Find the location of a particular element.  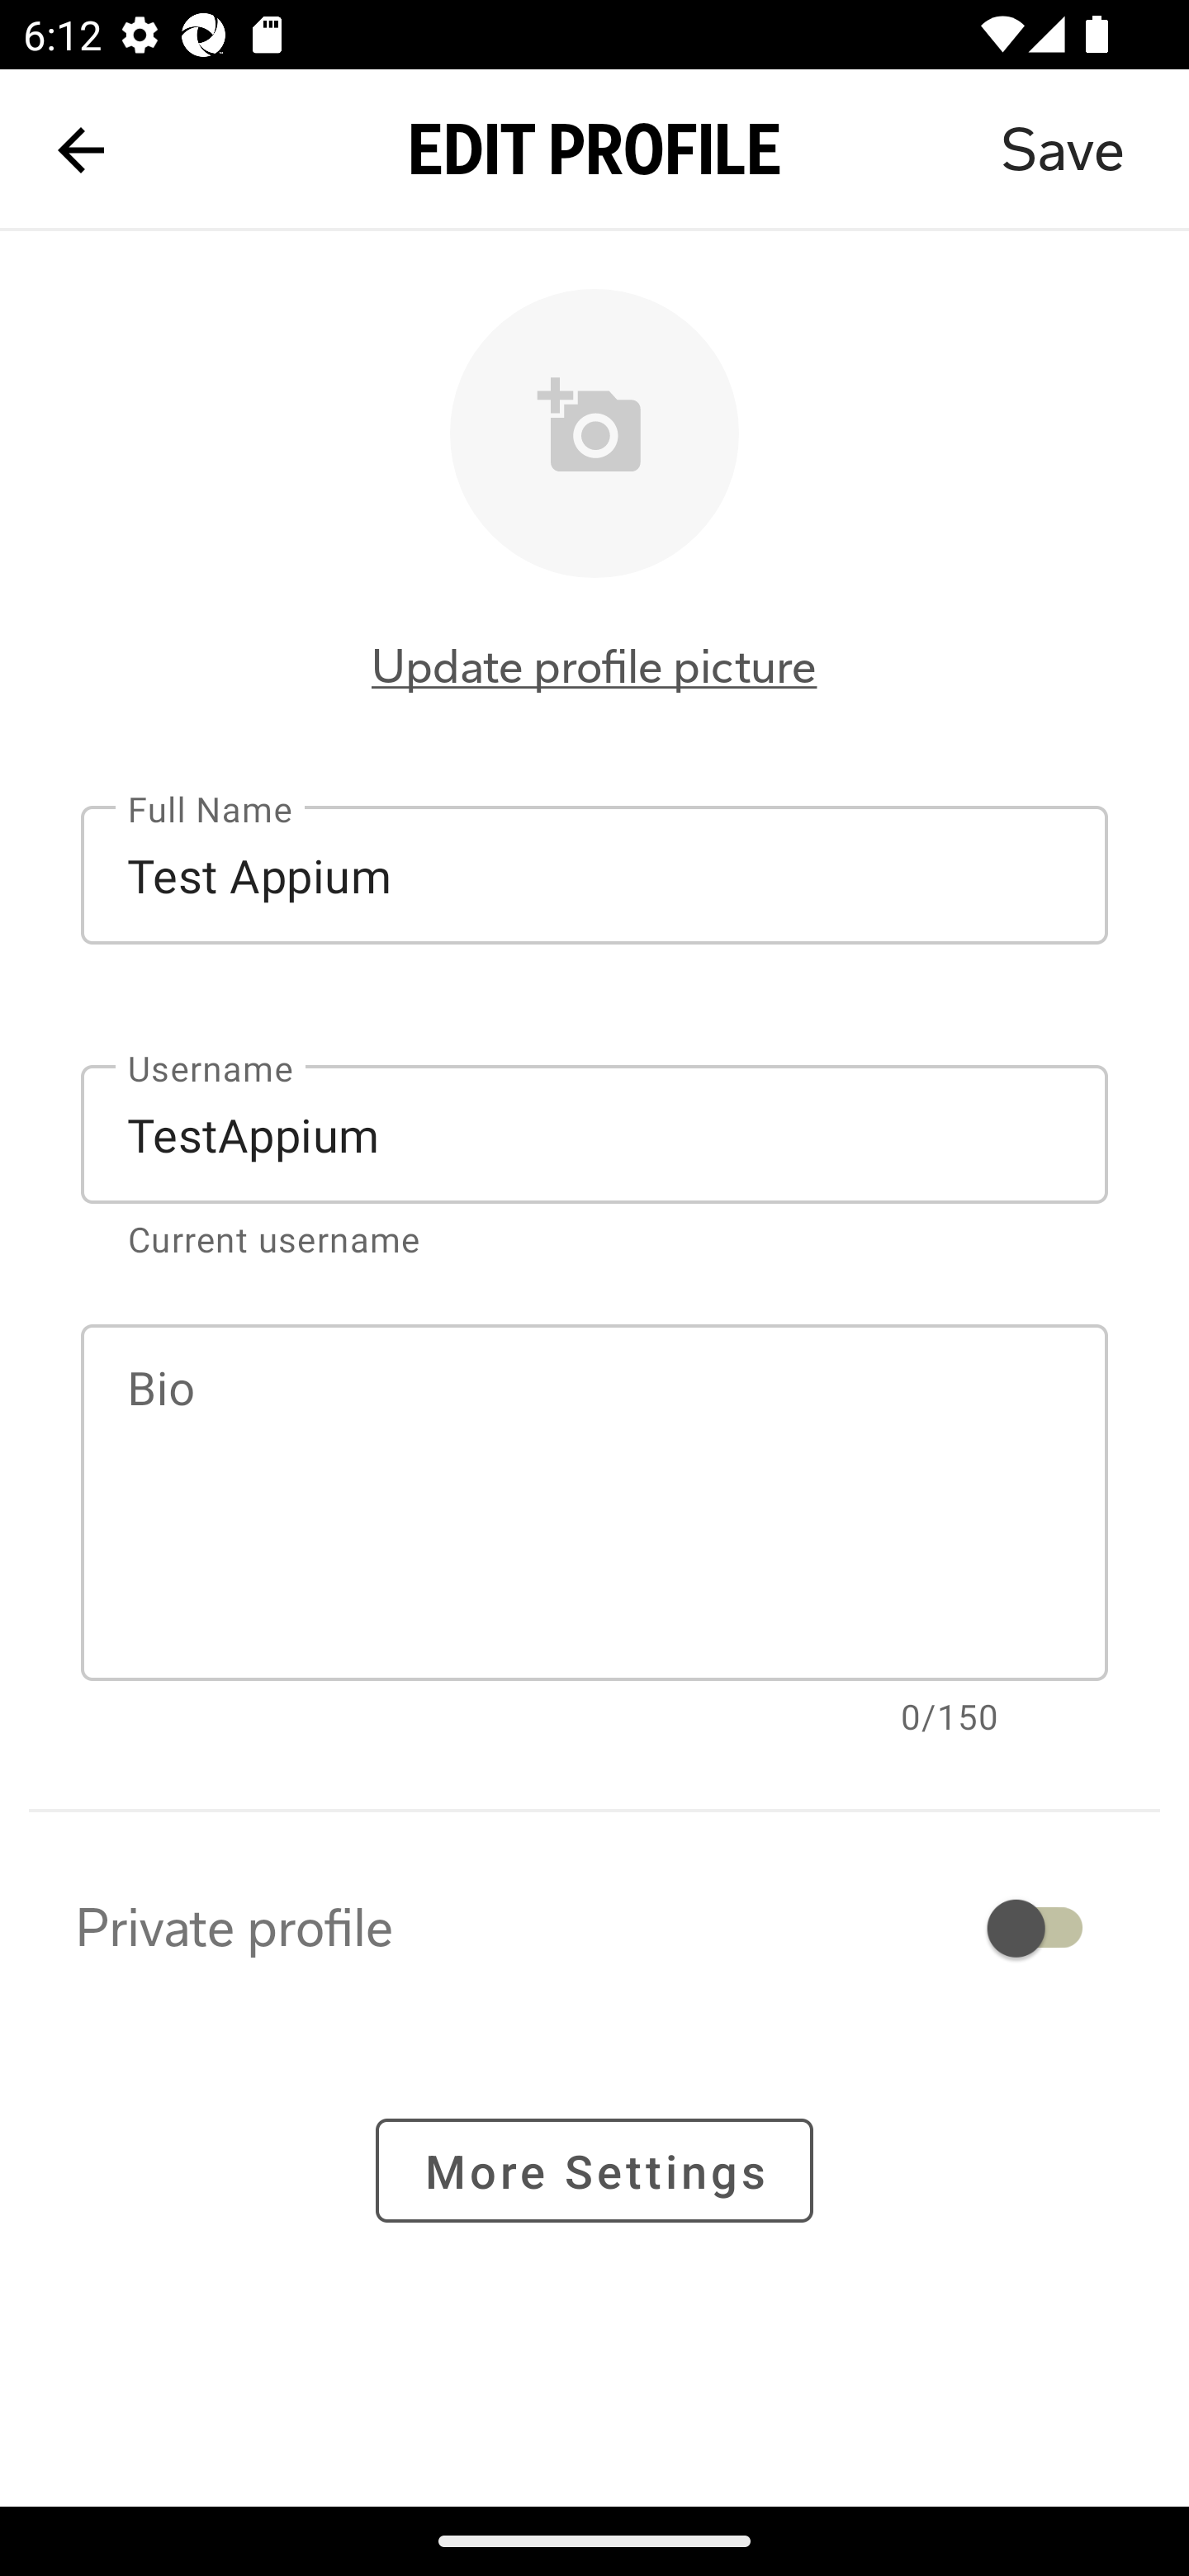

Back is located at coordinates (81, 150).